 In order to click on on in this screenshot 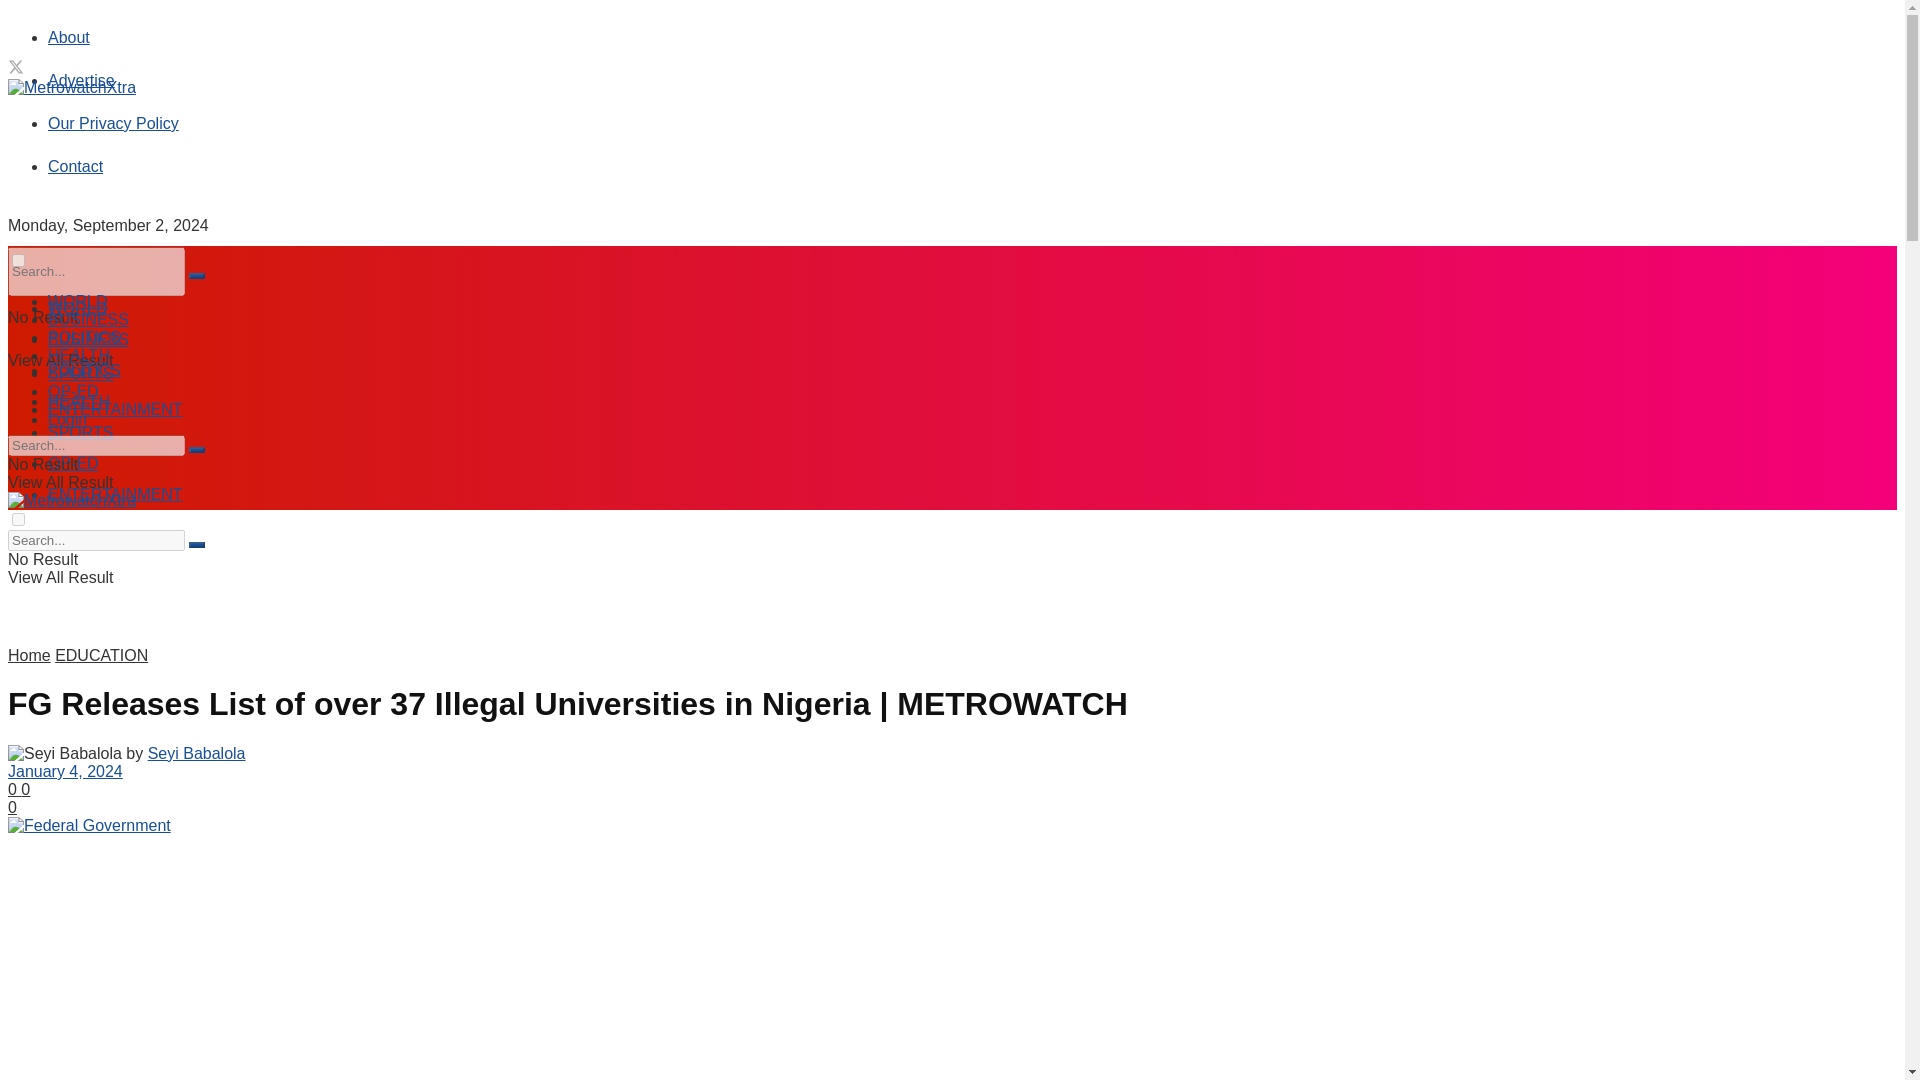, I will do `click(18, 260)`.